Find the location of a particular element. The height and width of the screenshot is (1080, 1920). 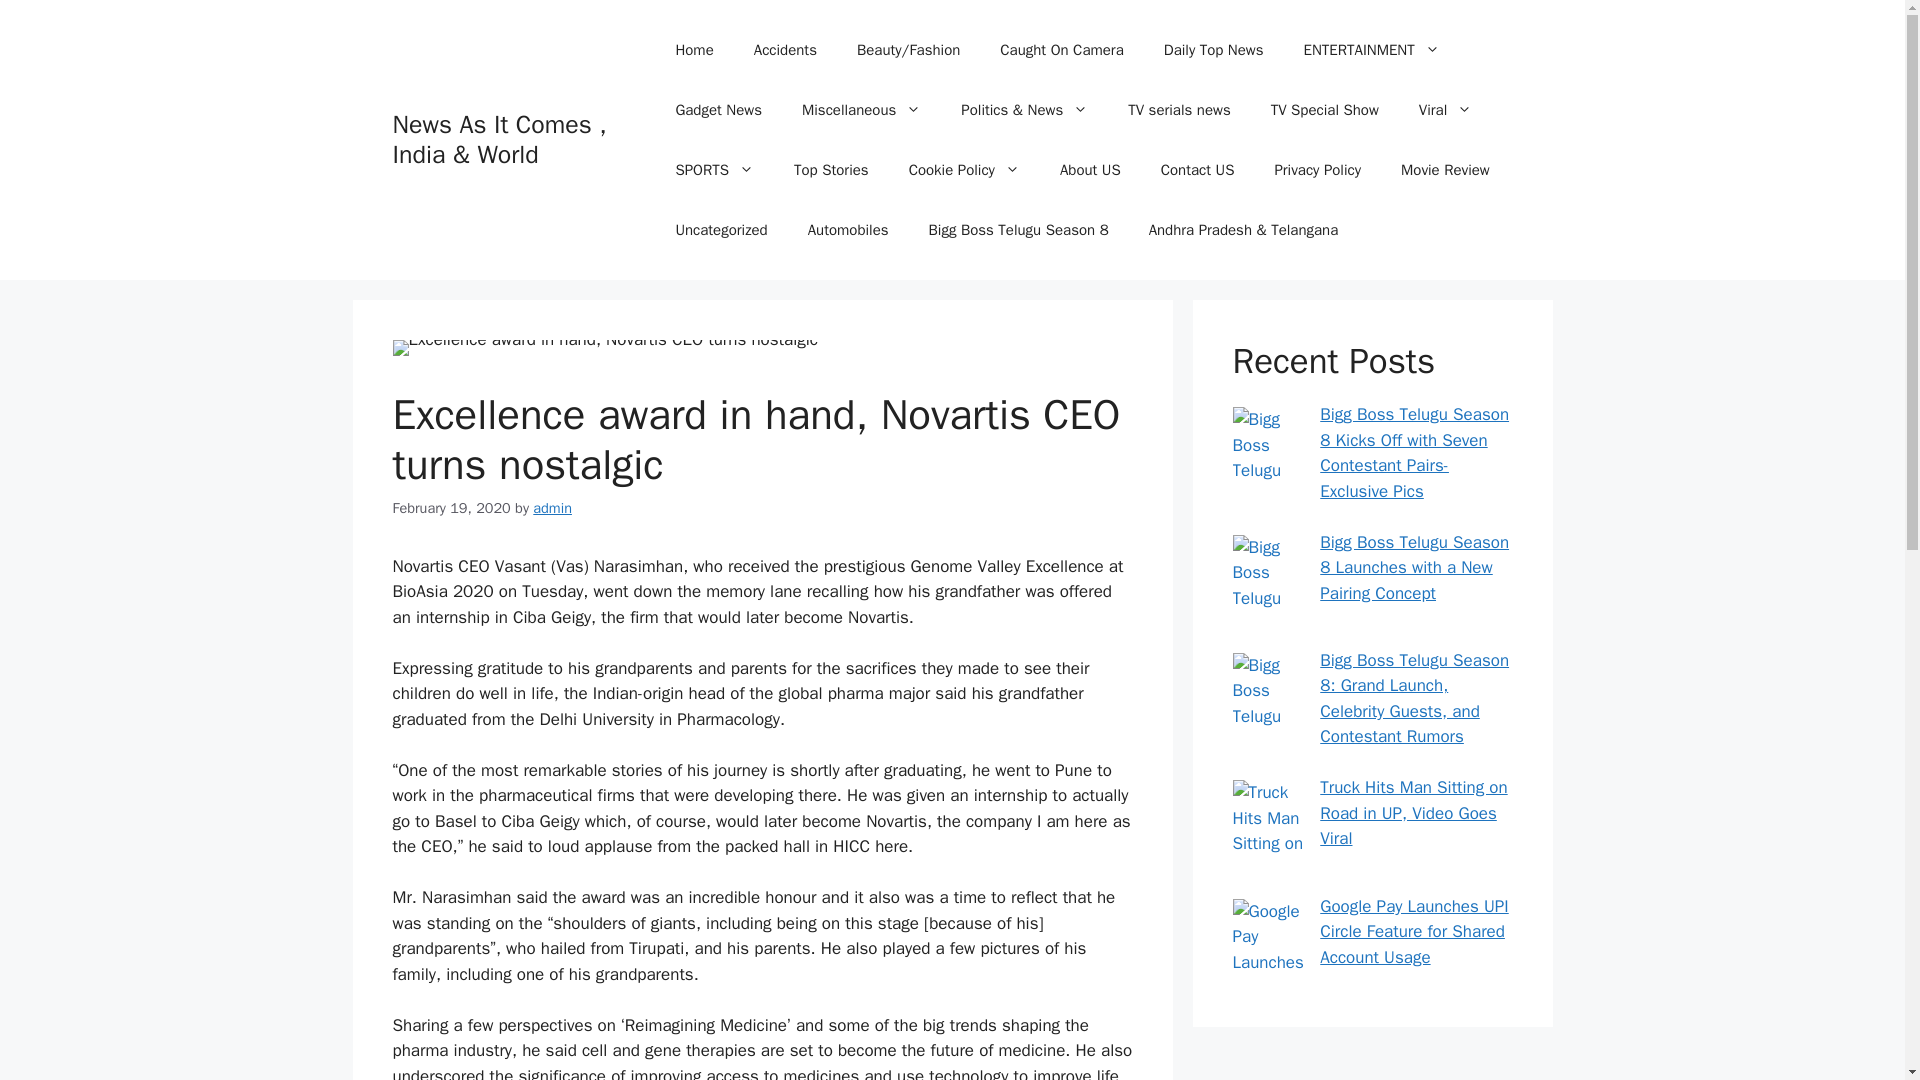

ENTERTAINMENT is located at coordinates (1372, 50).